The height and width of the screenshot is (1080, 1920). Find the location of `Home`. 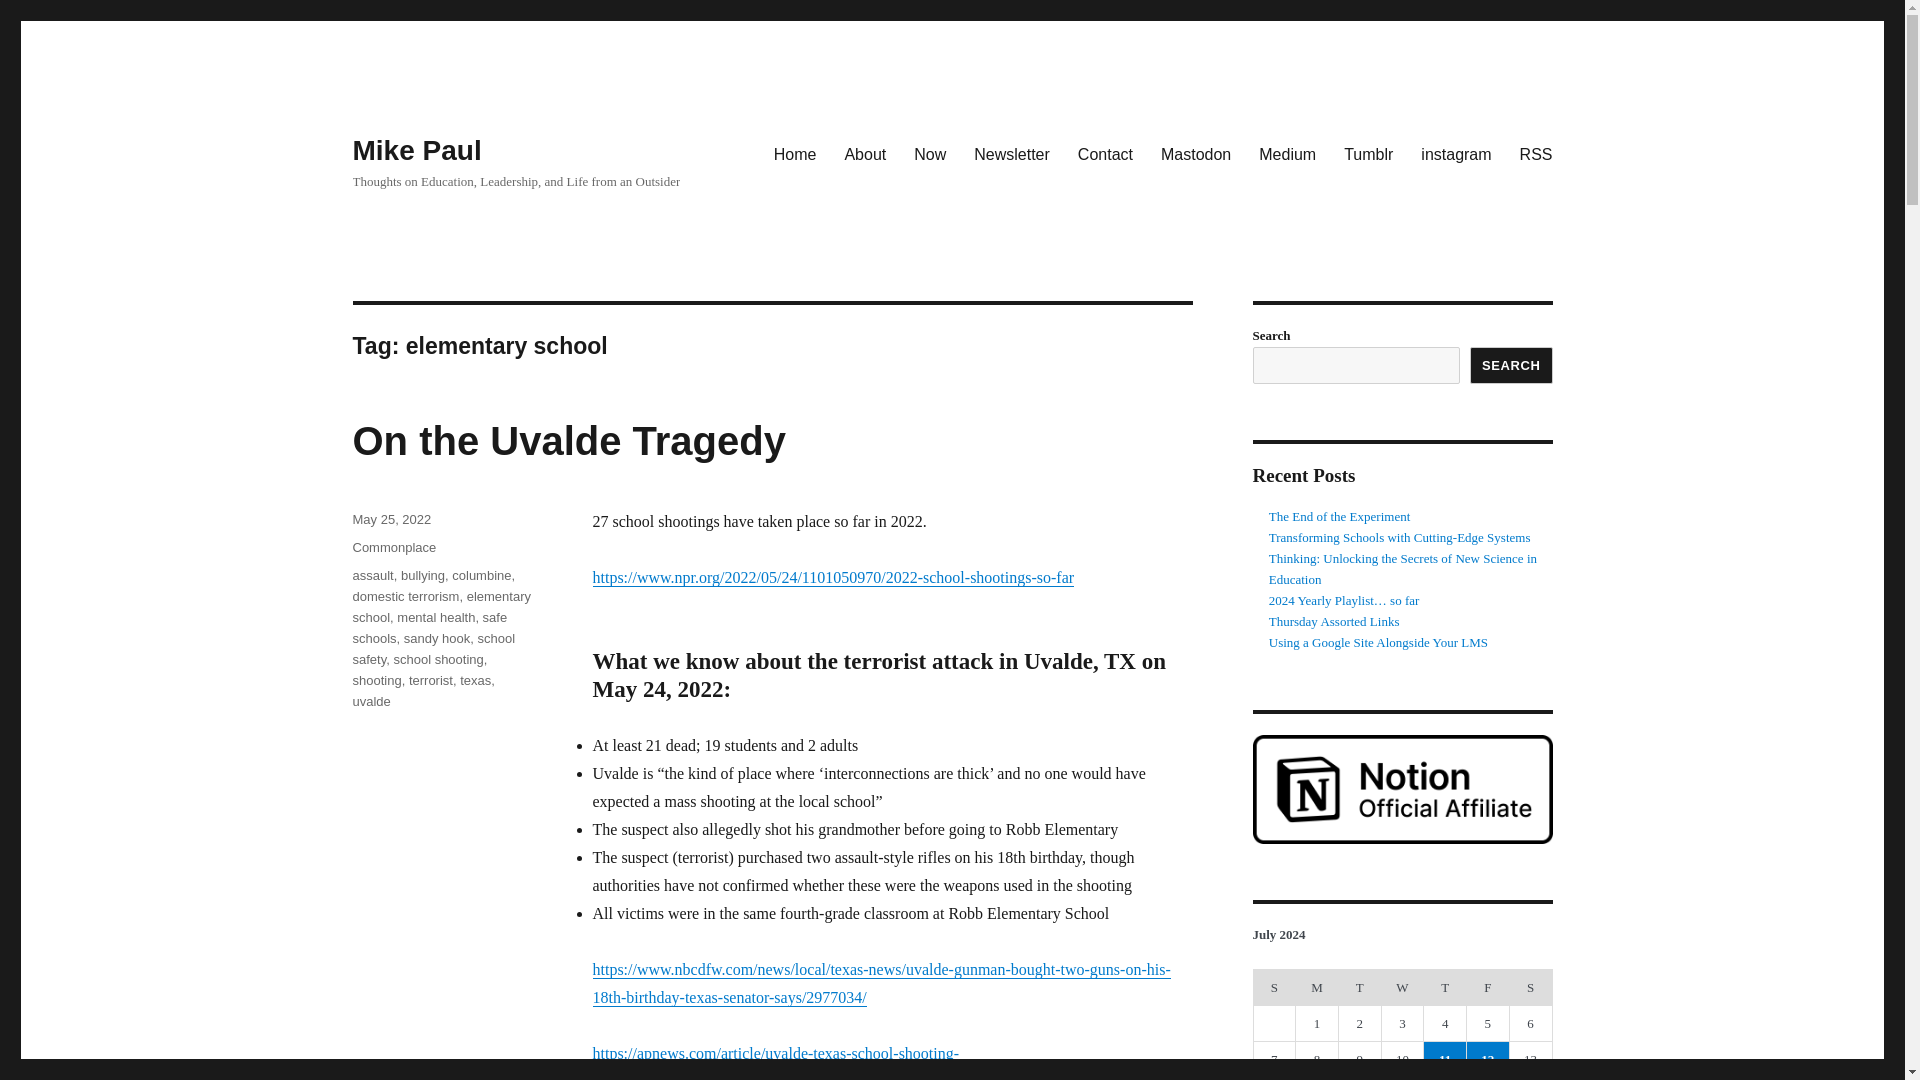

Home is located at coordinates (796, 153).